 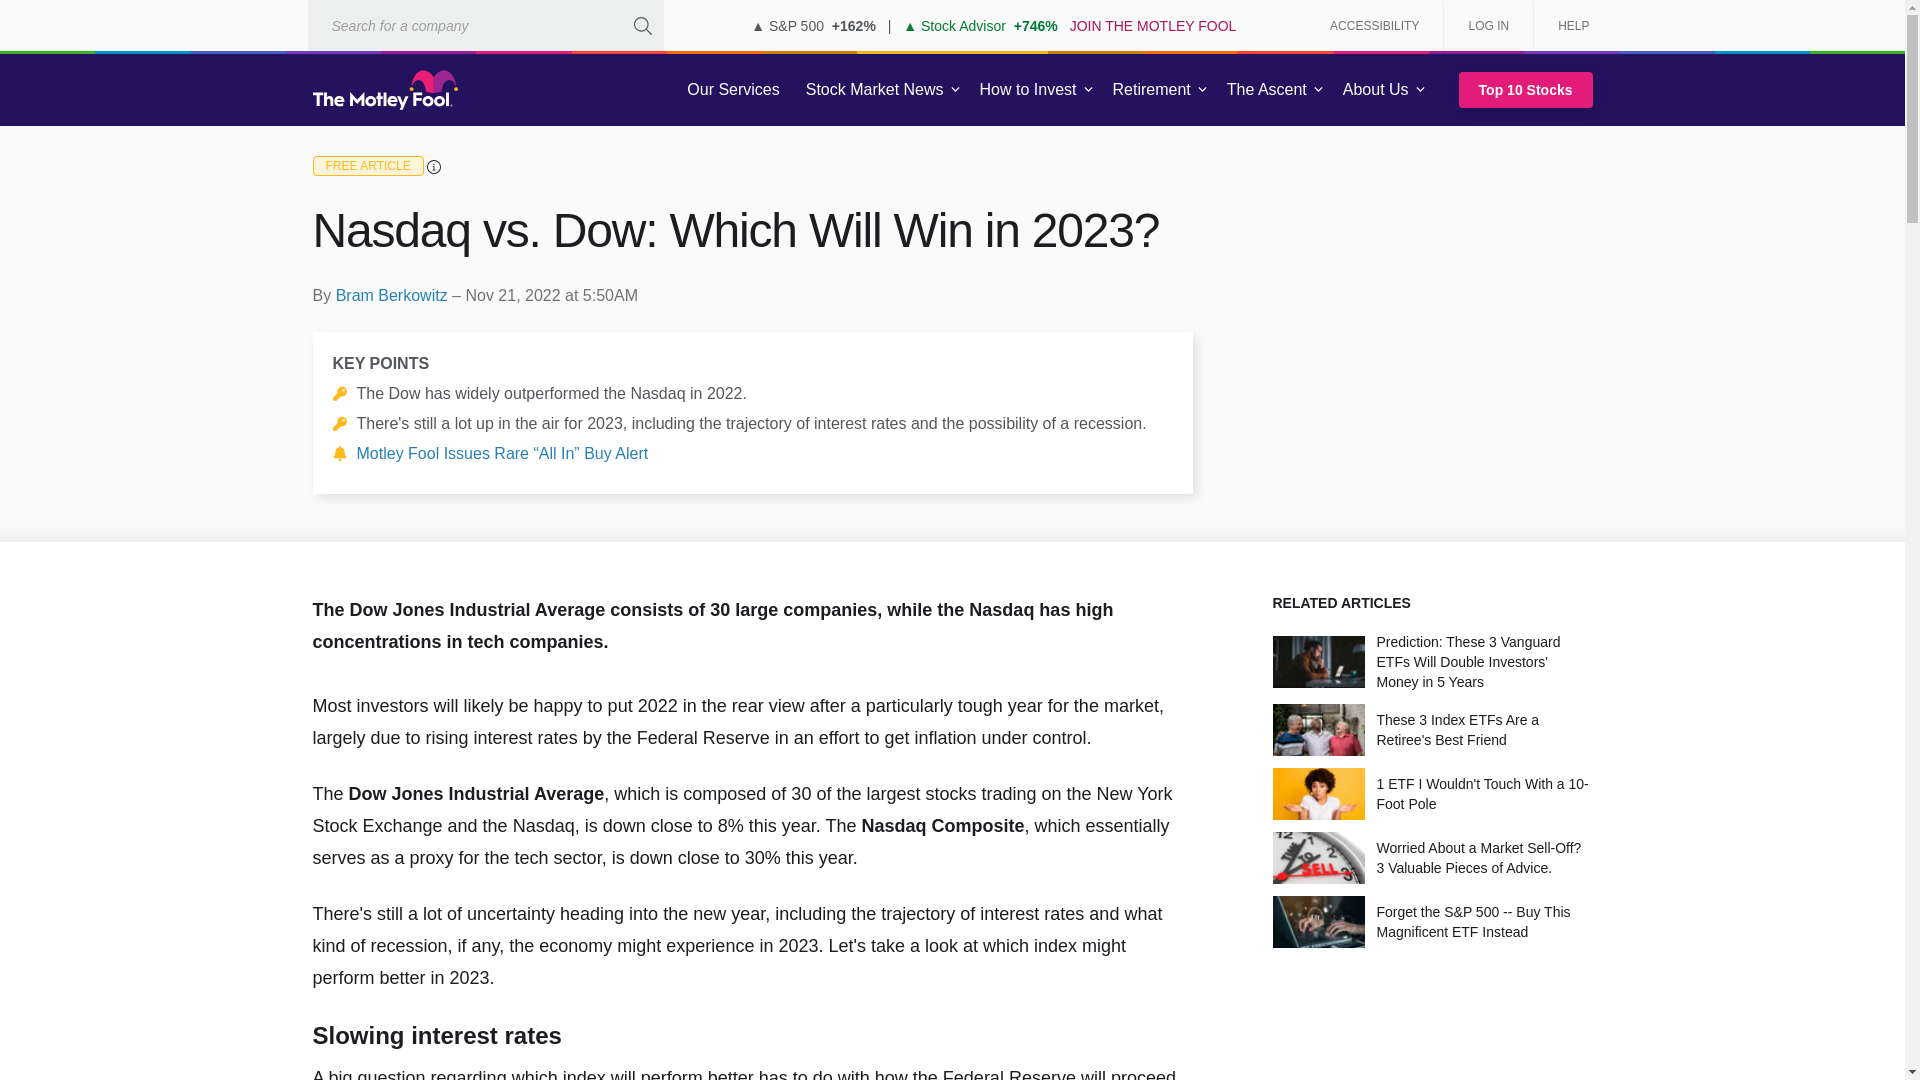 What do you see at coordinates (1374, 26) in the screenshot?
I see `ACCESSIBILITY` at bounding box center [1374, 26].